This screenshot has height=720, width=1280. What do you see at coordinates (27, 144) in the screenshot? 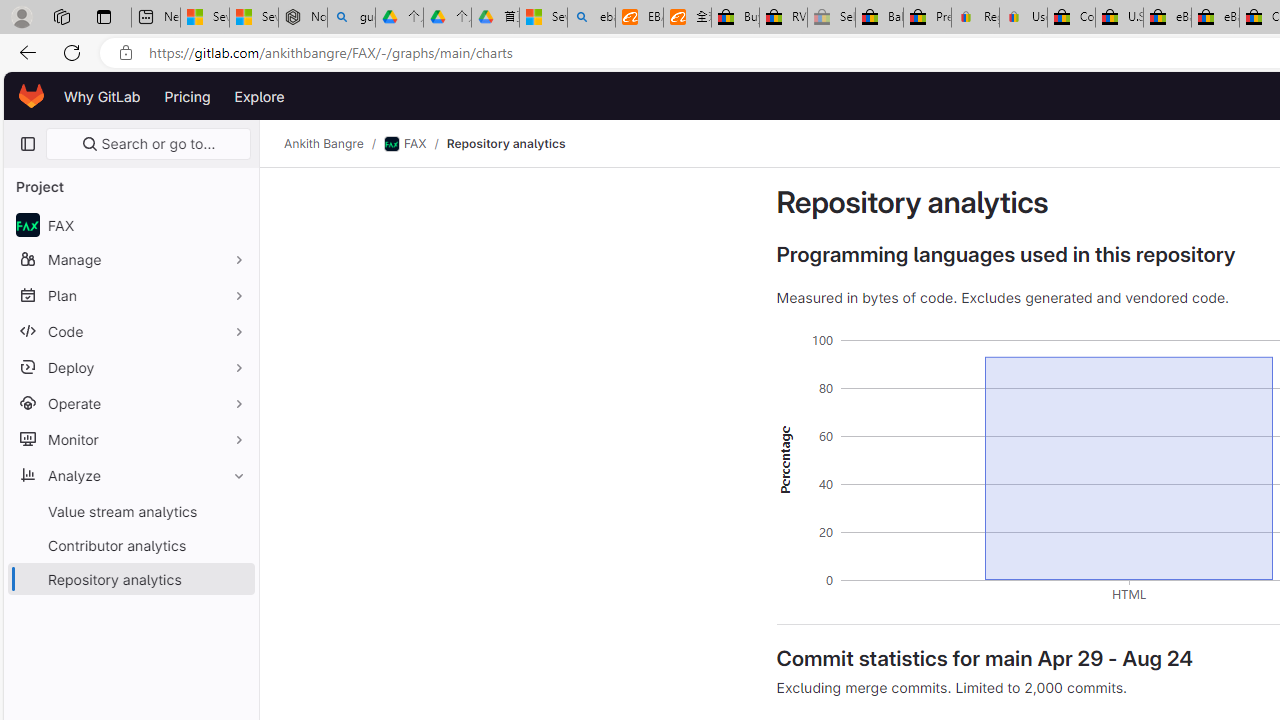
I see `Primary navigation sidebar` at bounding box center [27, 144].